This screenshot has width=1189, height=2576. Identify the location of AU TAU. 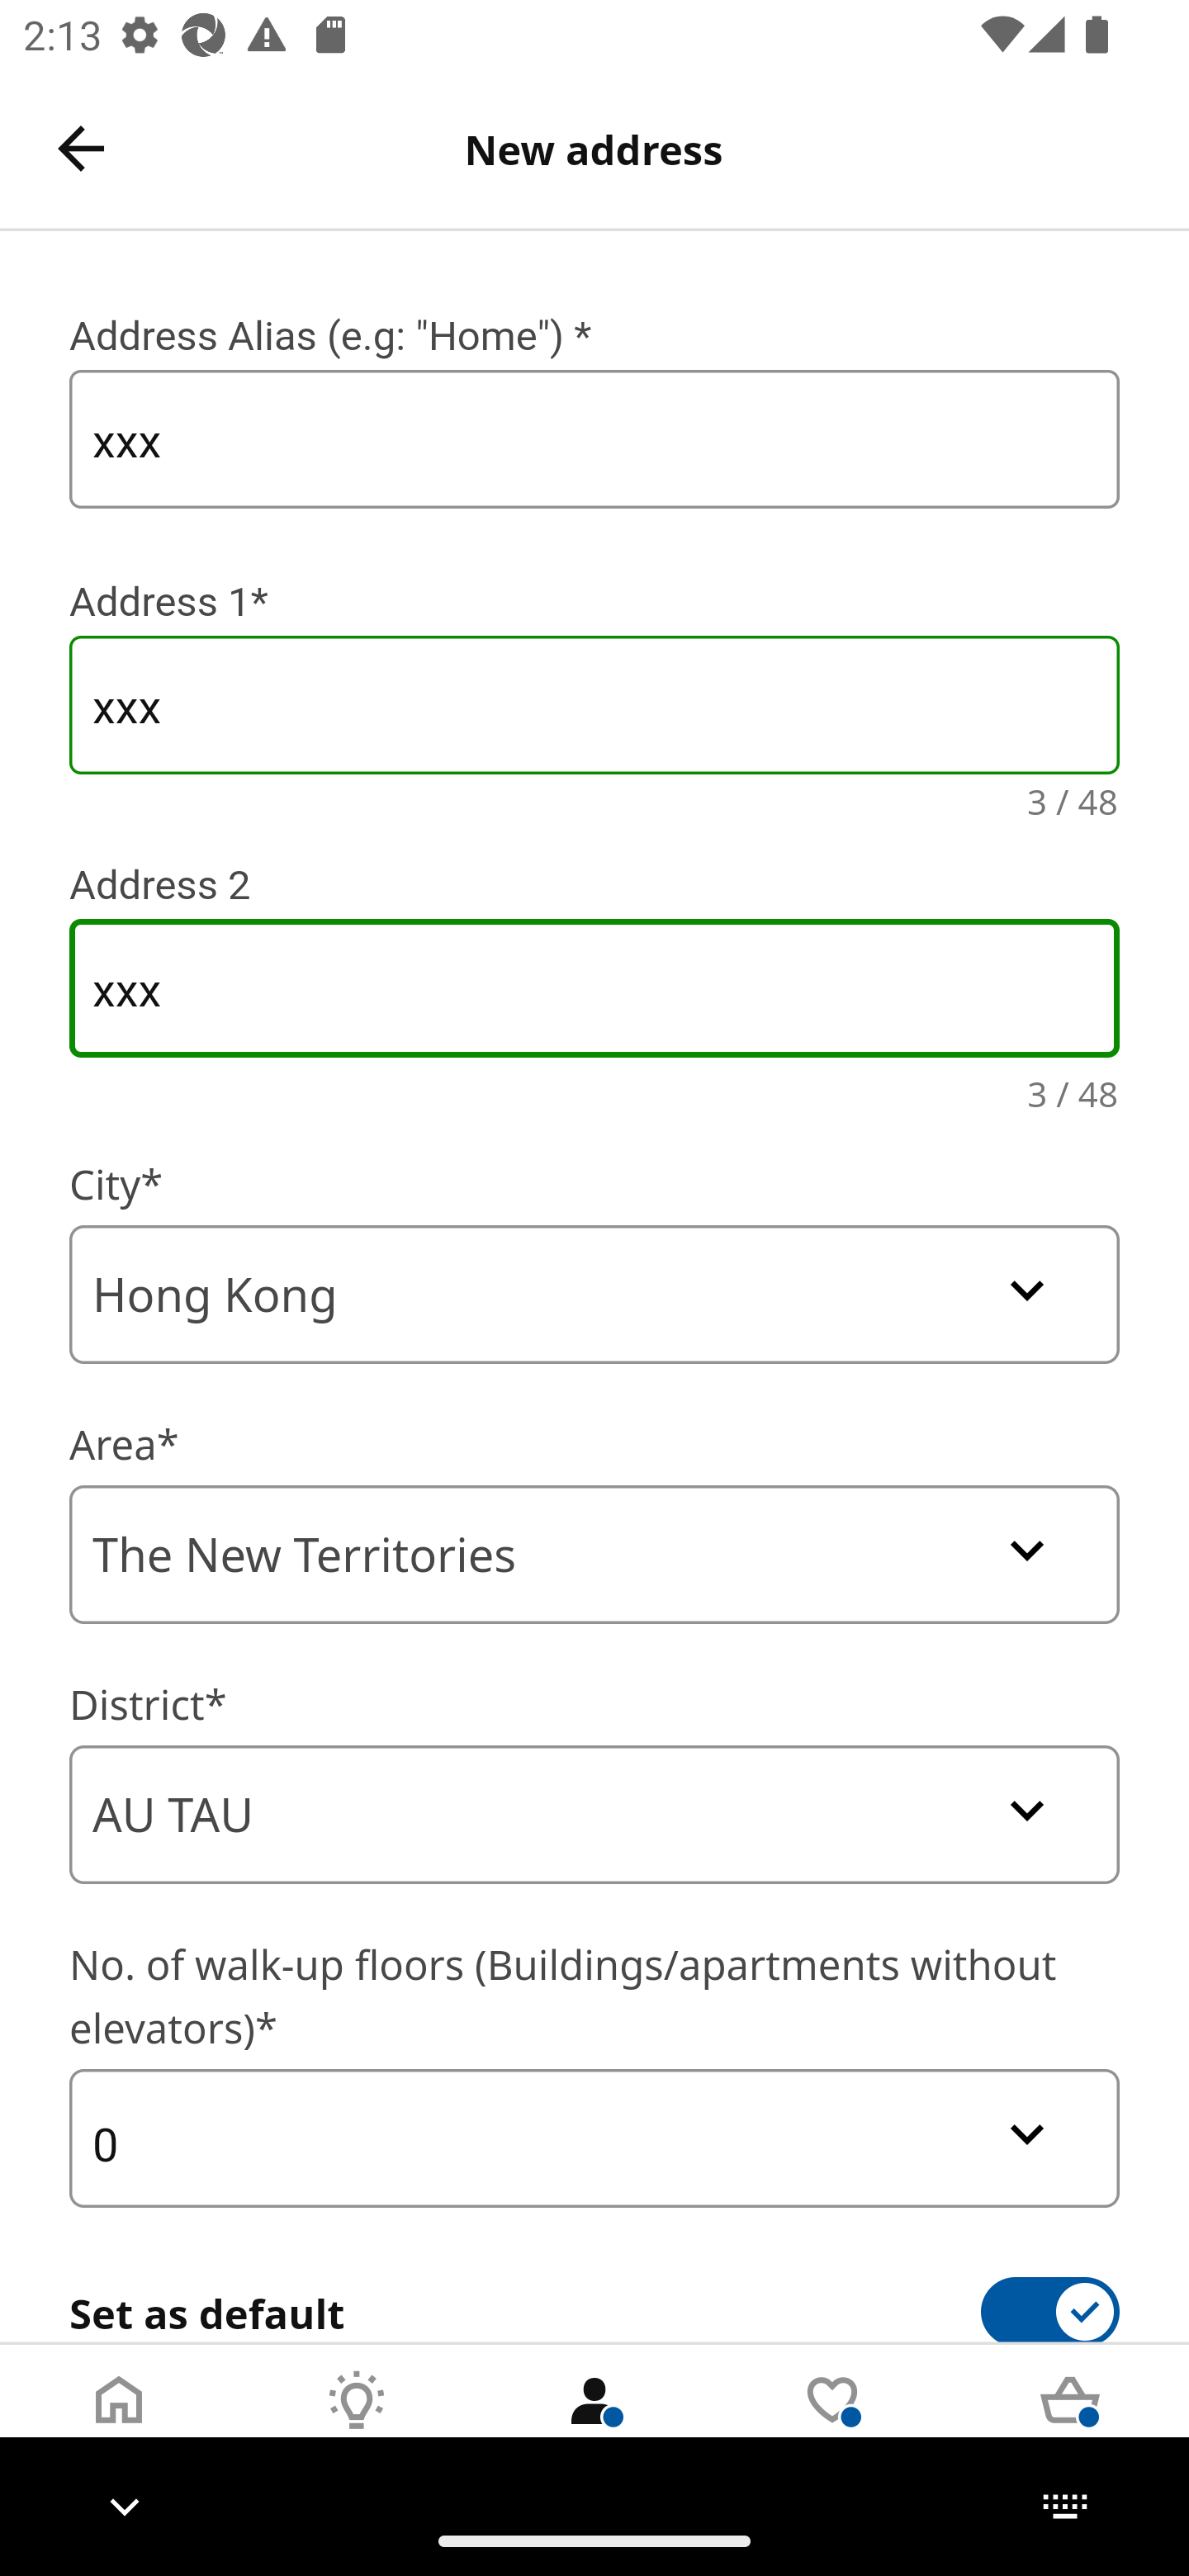
(594, 1815).